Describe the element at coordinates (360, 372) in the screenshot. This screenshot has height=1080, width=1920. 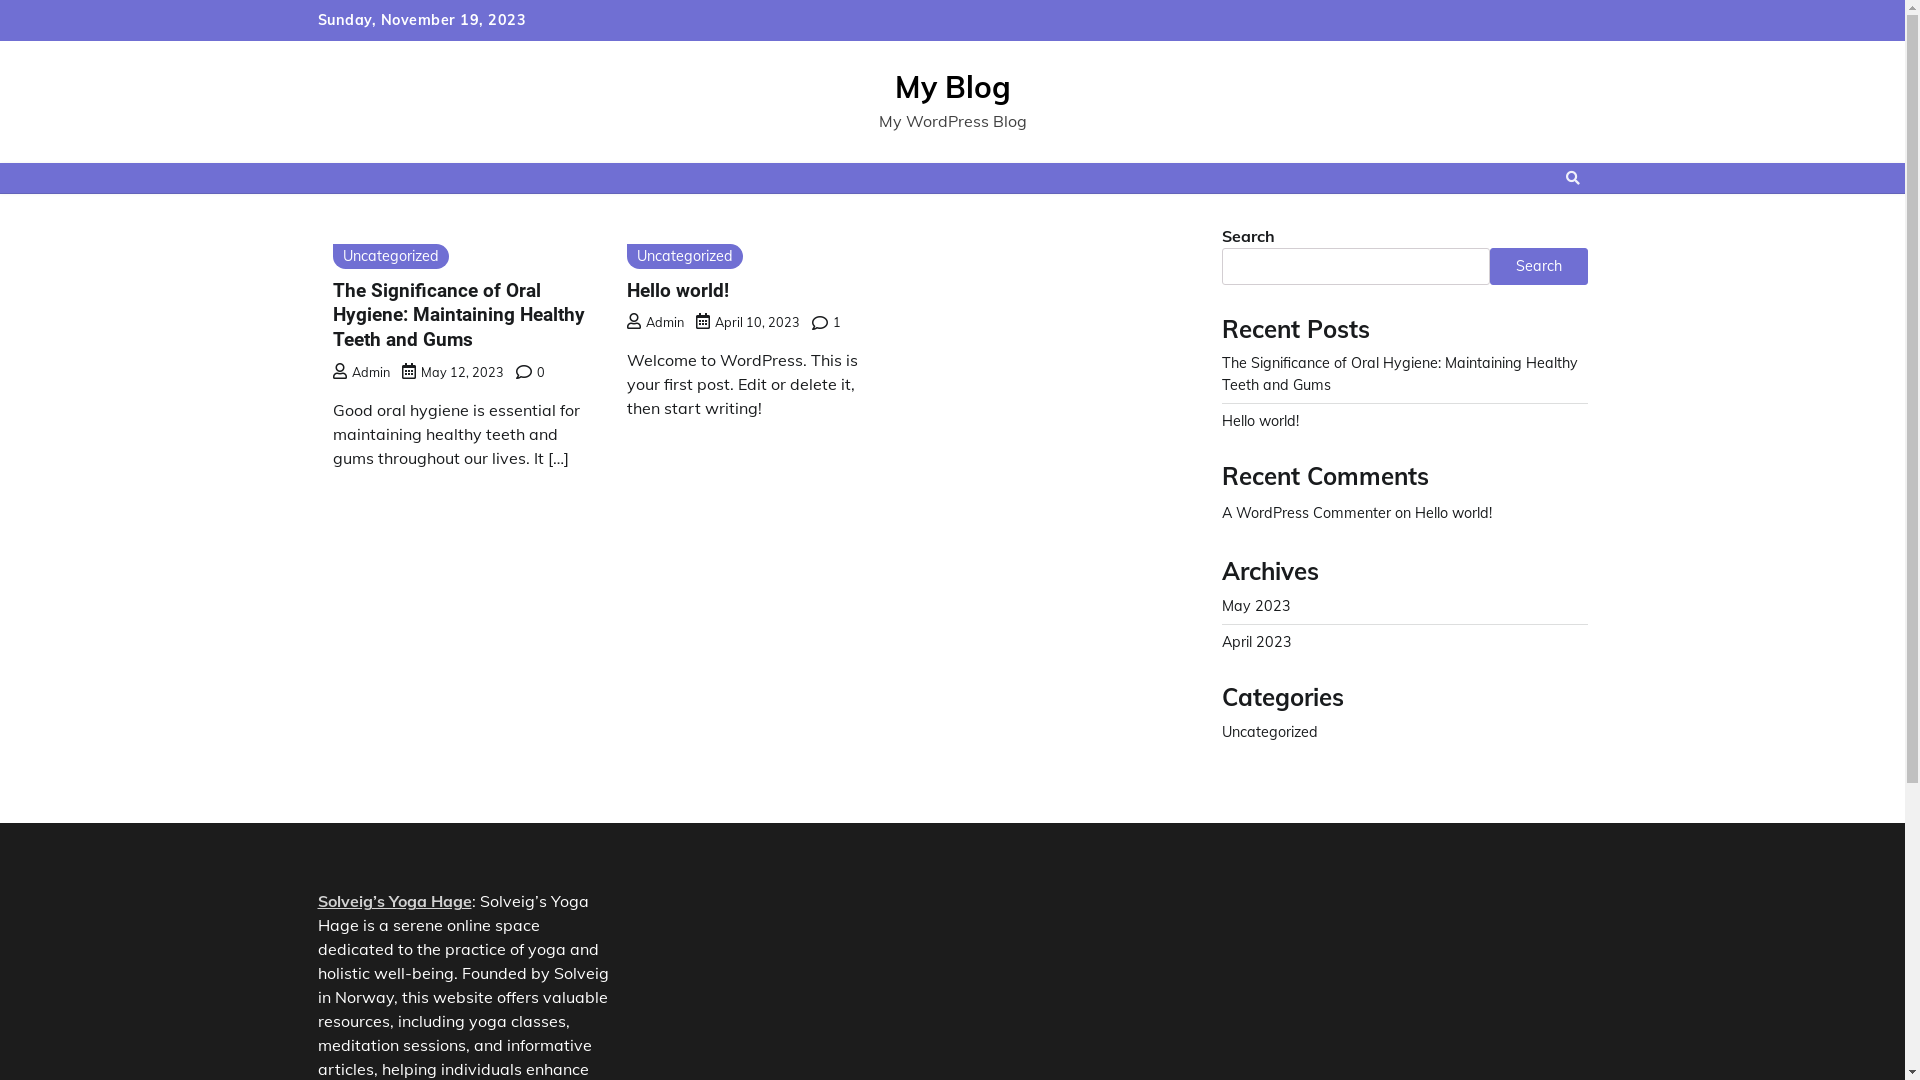
I see `Admin` at that location.